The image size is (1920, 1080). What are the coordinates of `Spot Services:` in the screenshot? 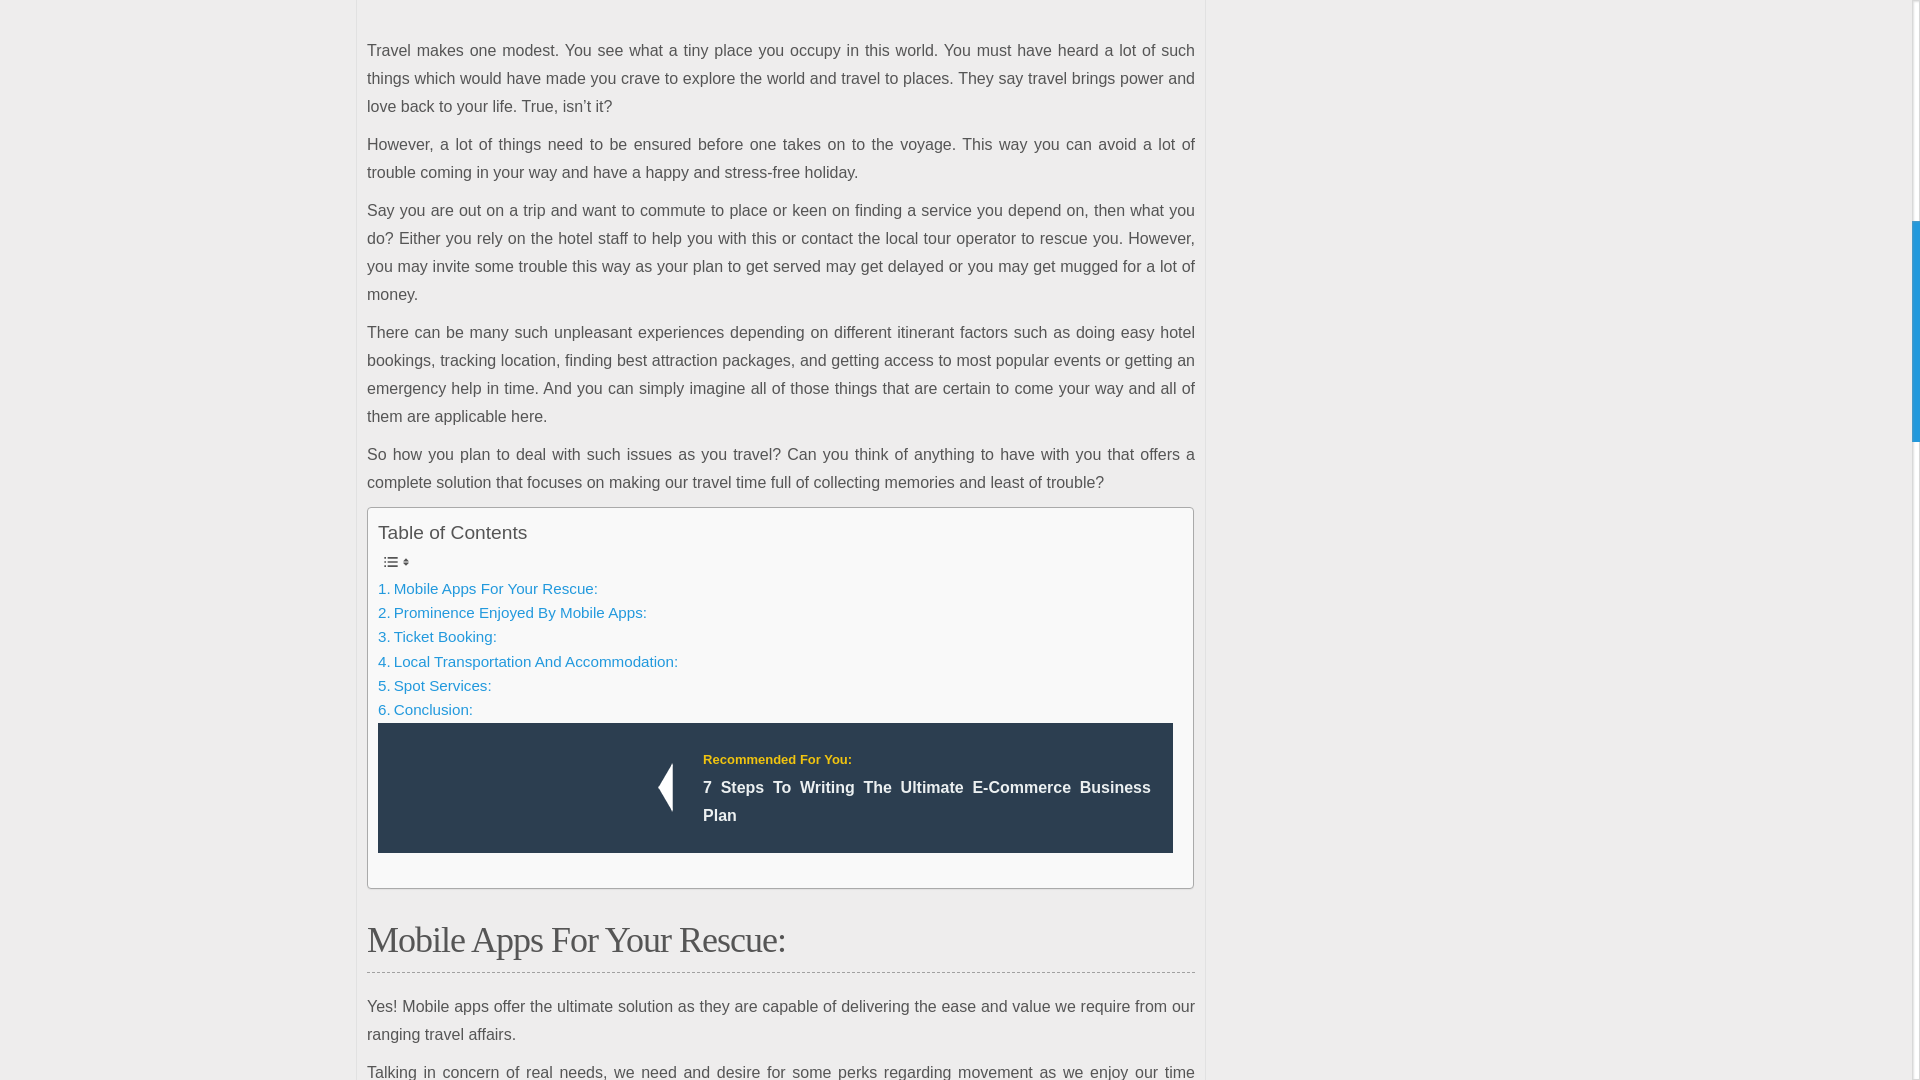 It's located at (434, 685).